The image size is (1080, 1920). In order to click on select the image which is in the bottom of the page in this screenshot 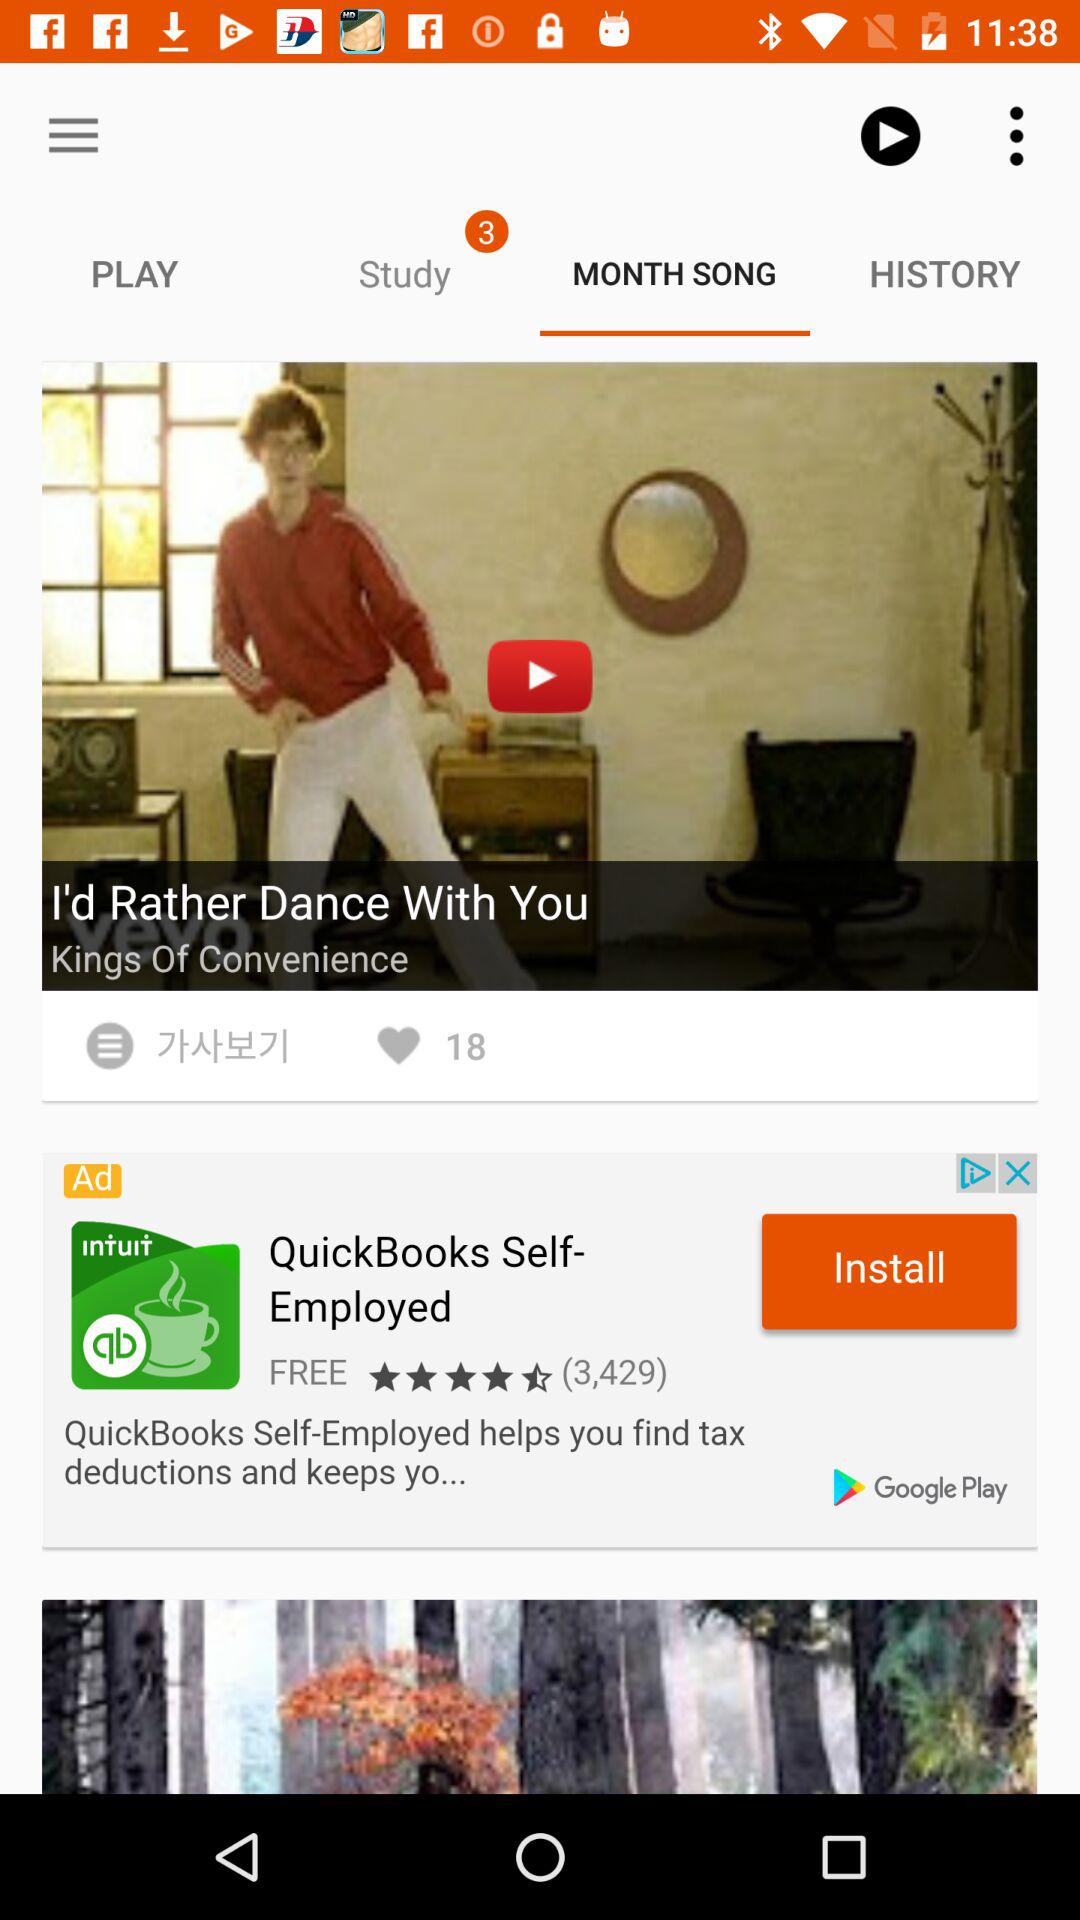, I will do `click(540, 1696)`.